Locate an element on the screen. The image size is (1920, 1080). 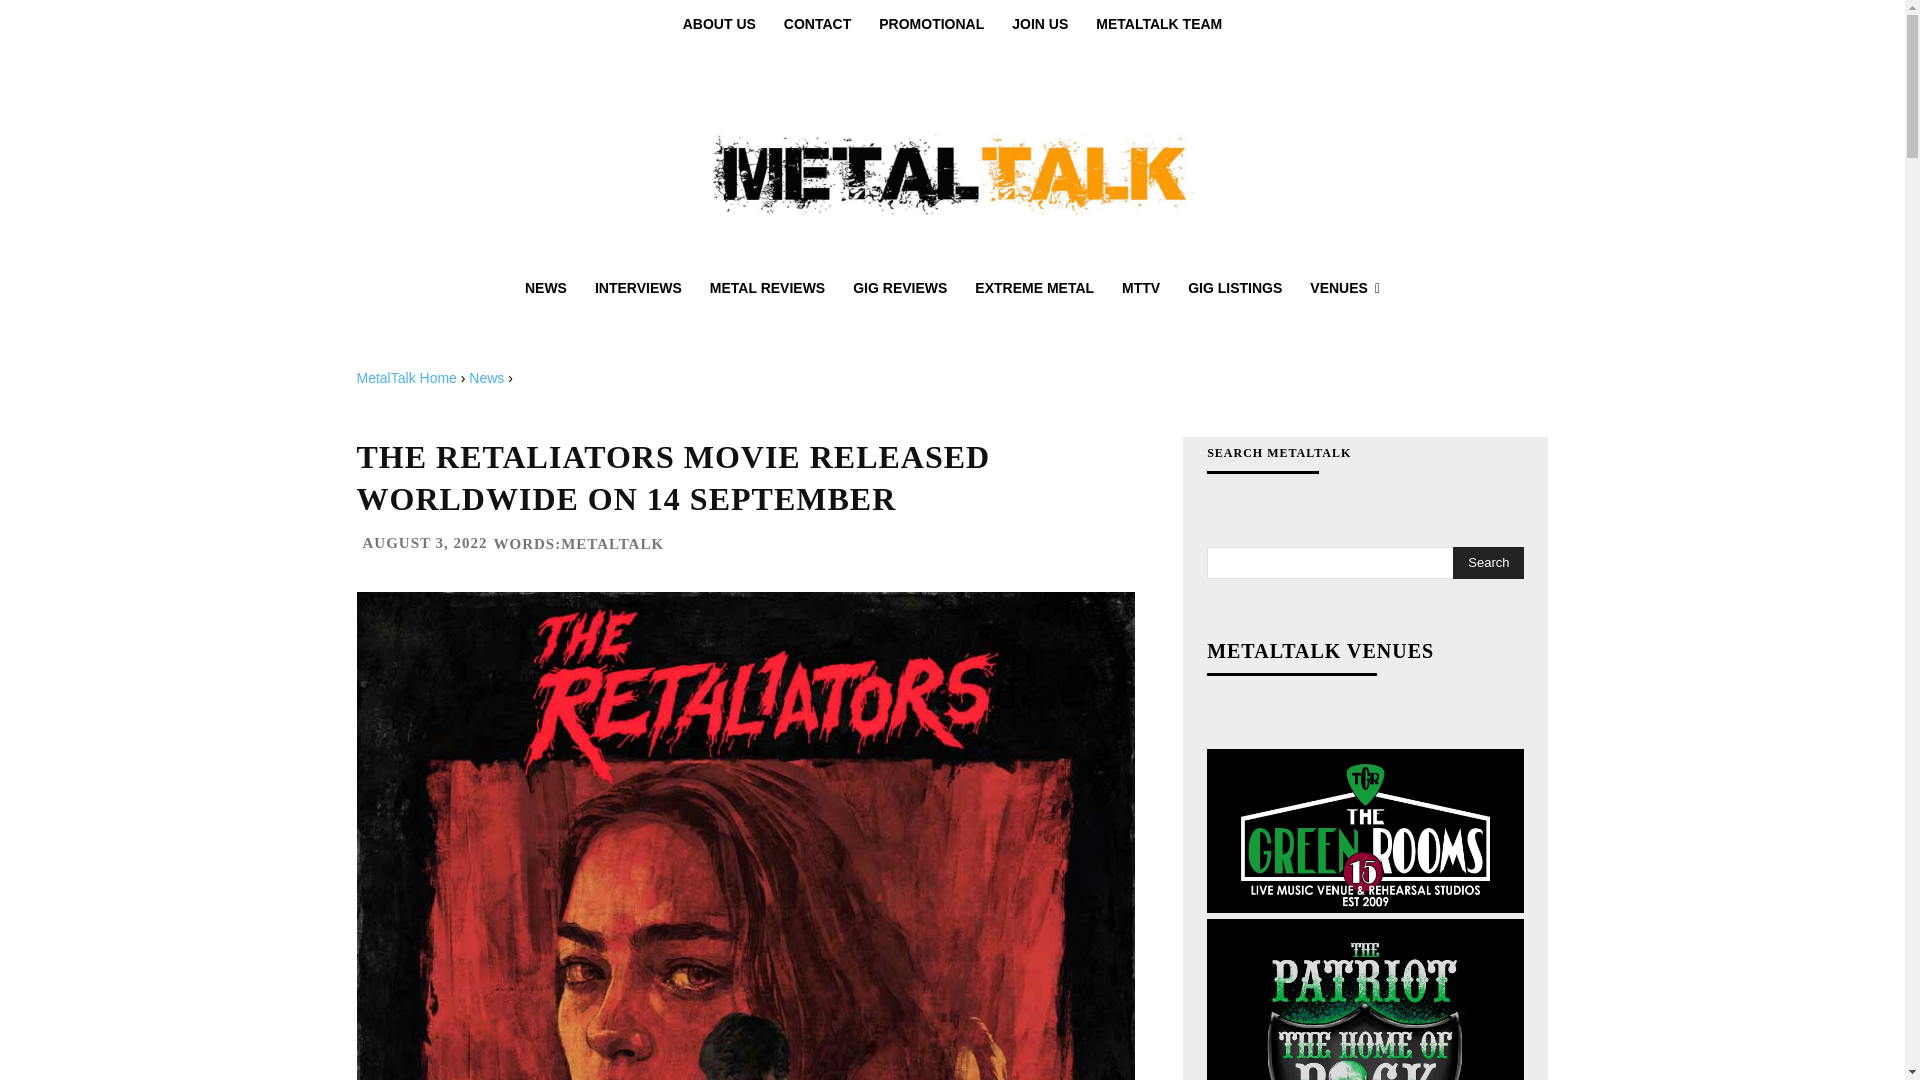
MetalTalk Home is located at coordinates (406, 378).